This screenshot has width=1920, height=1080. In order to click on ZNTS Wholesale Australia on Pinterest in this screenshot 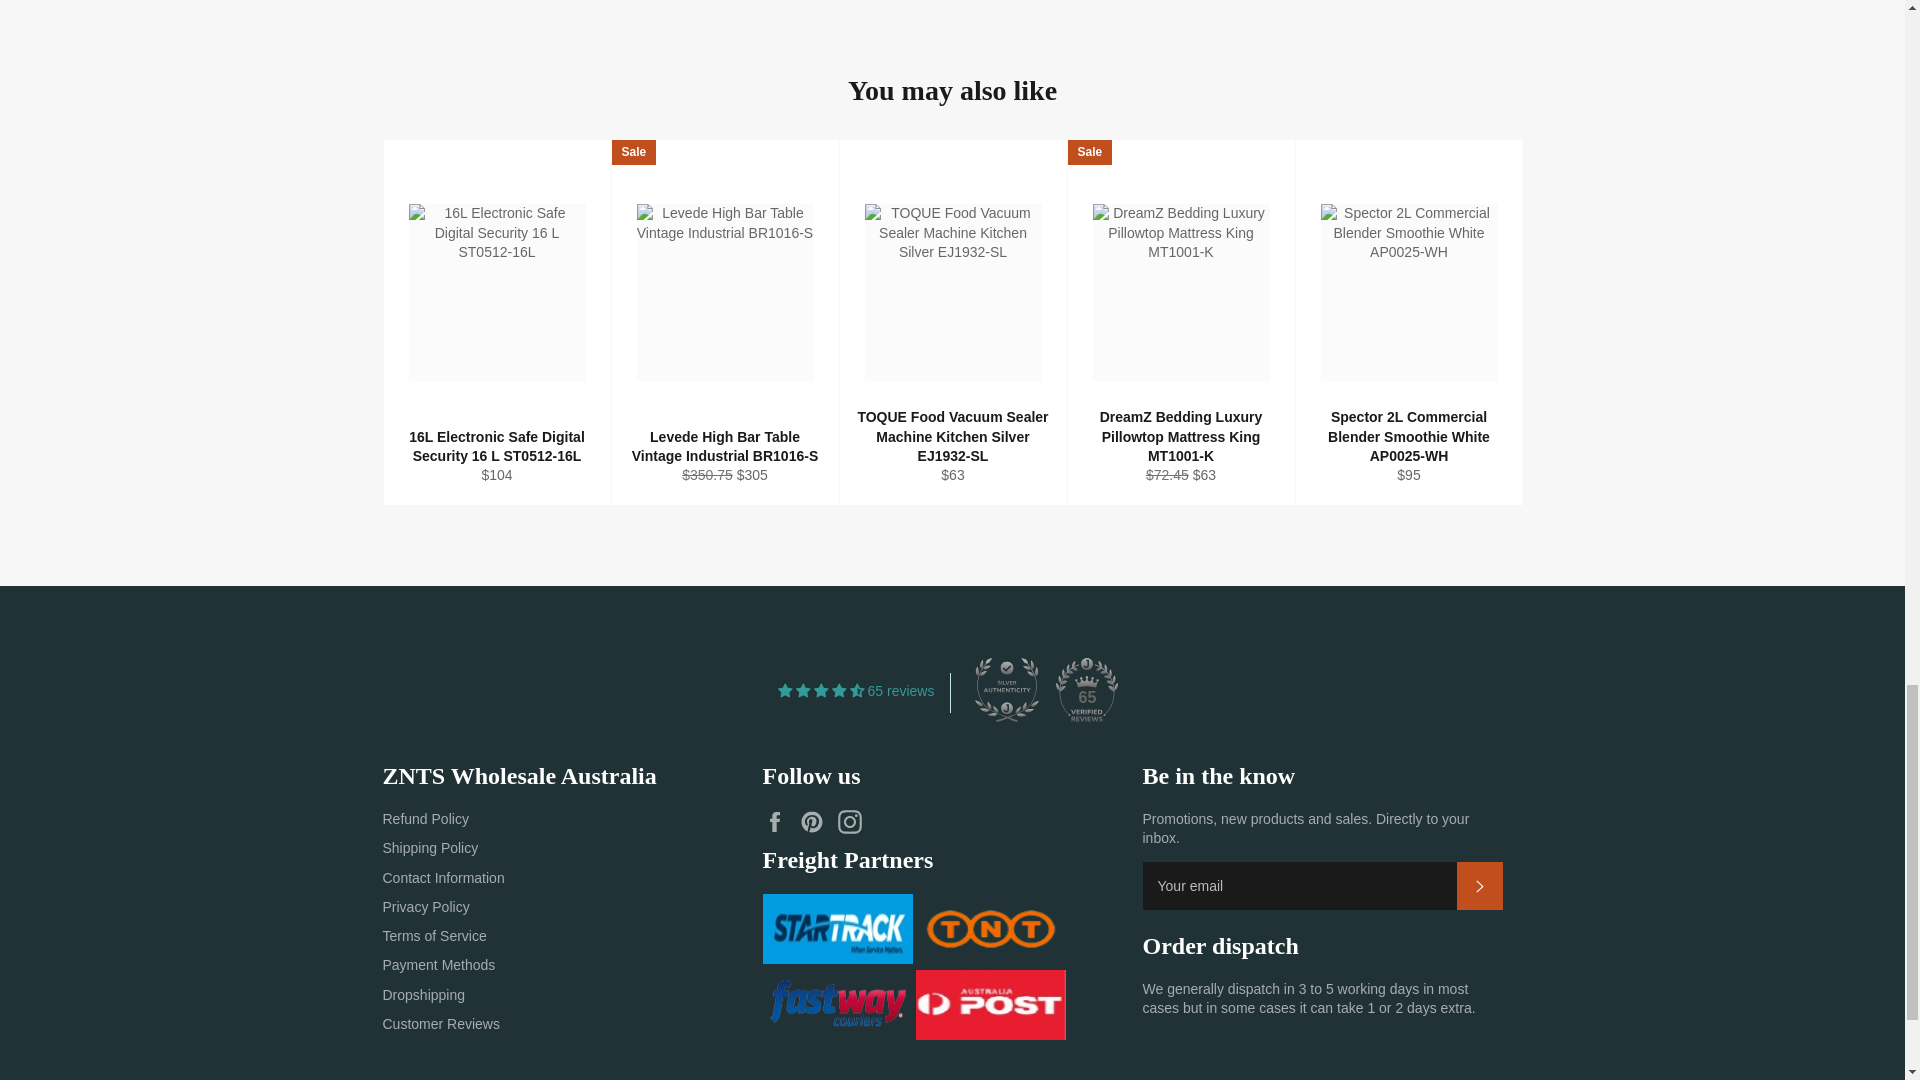, I will do `click(816, 822)`.